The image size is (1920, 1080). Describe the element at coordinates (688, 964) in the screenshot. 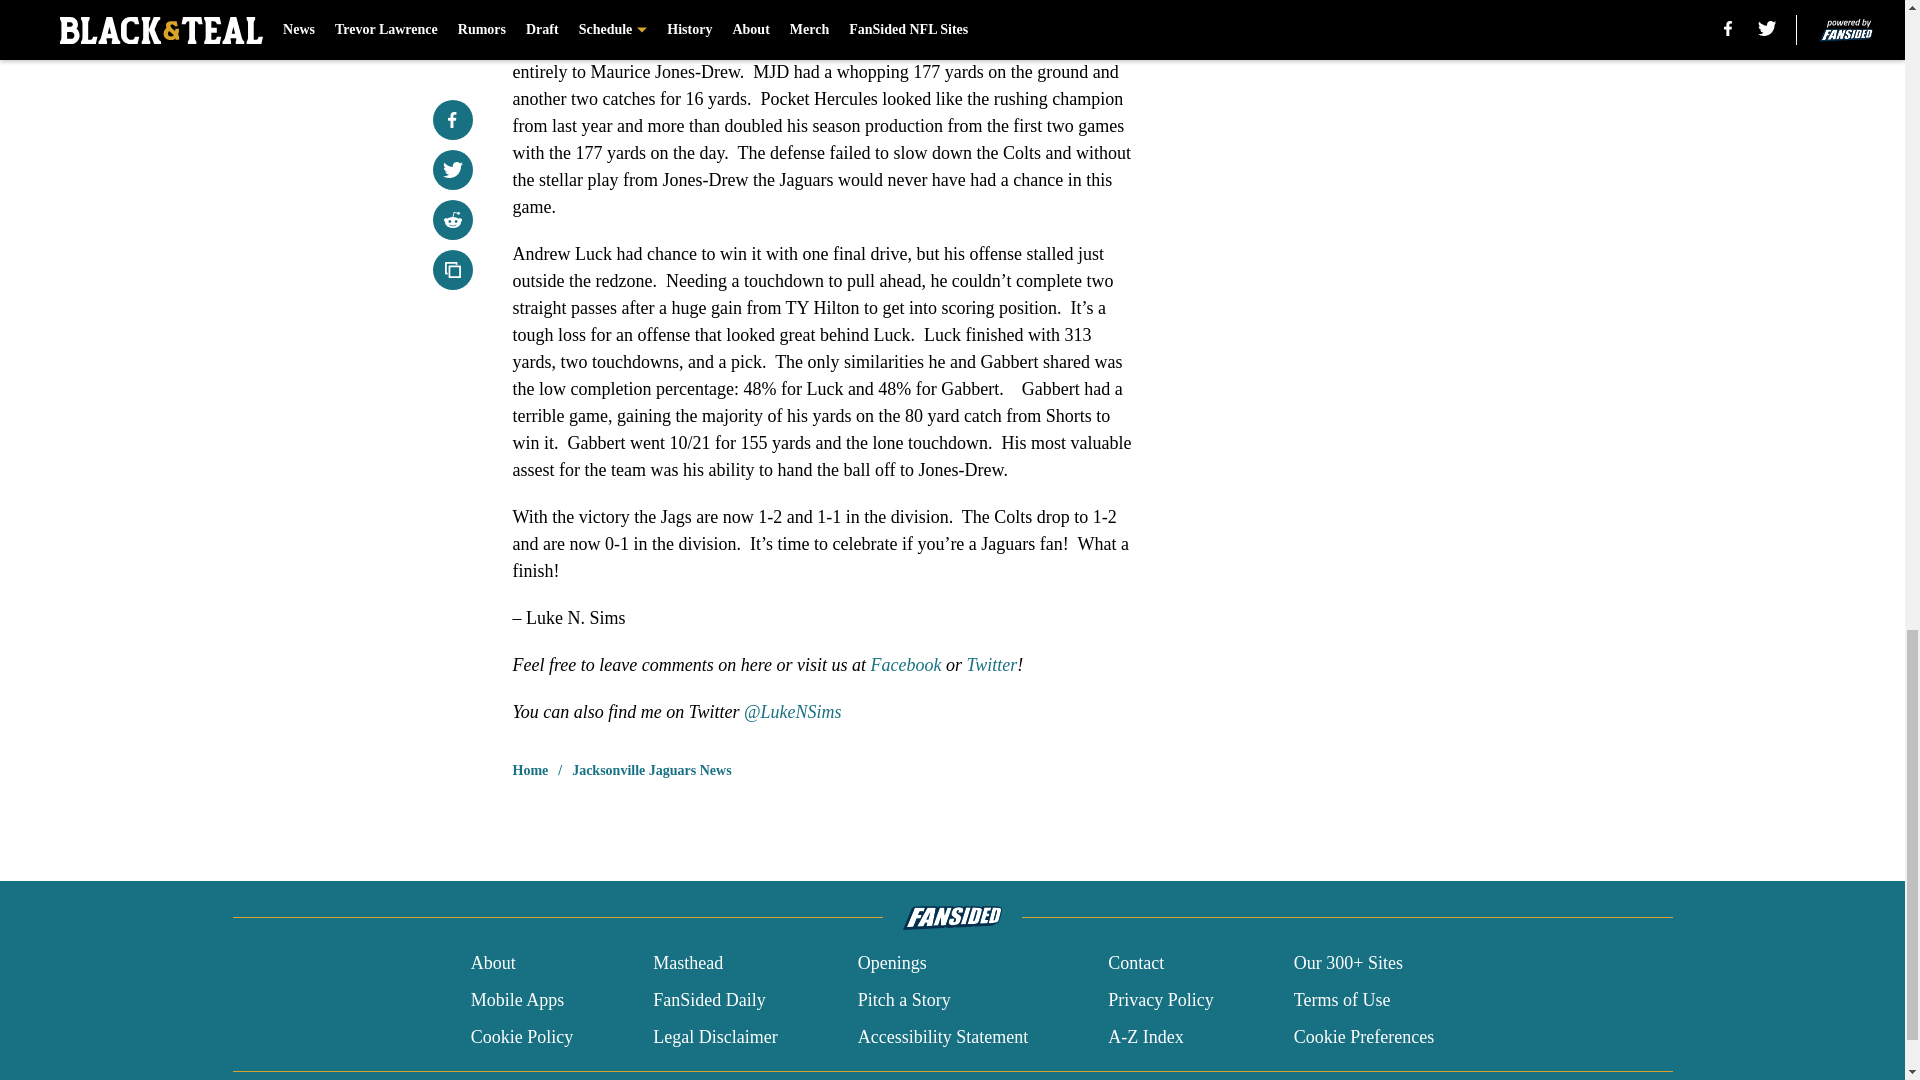

I see `Masthead` at that location.